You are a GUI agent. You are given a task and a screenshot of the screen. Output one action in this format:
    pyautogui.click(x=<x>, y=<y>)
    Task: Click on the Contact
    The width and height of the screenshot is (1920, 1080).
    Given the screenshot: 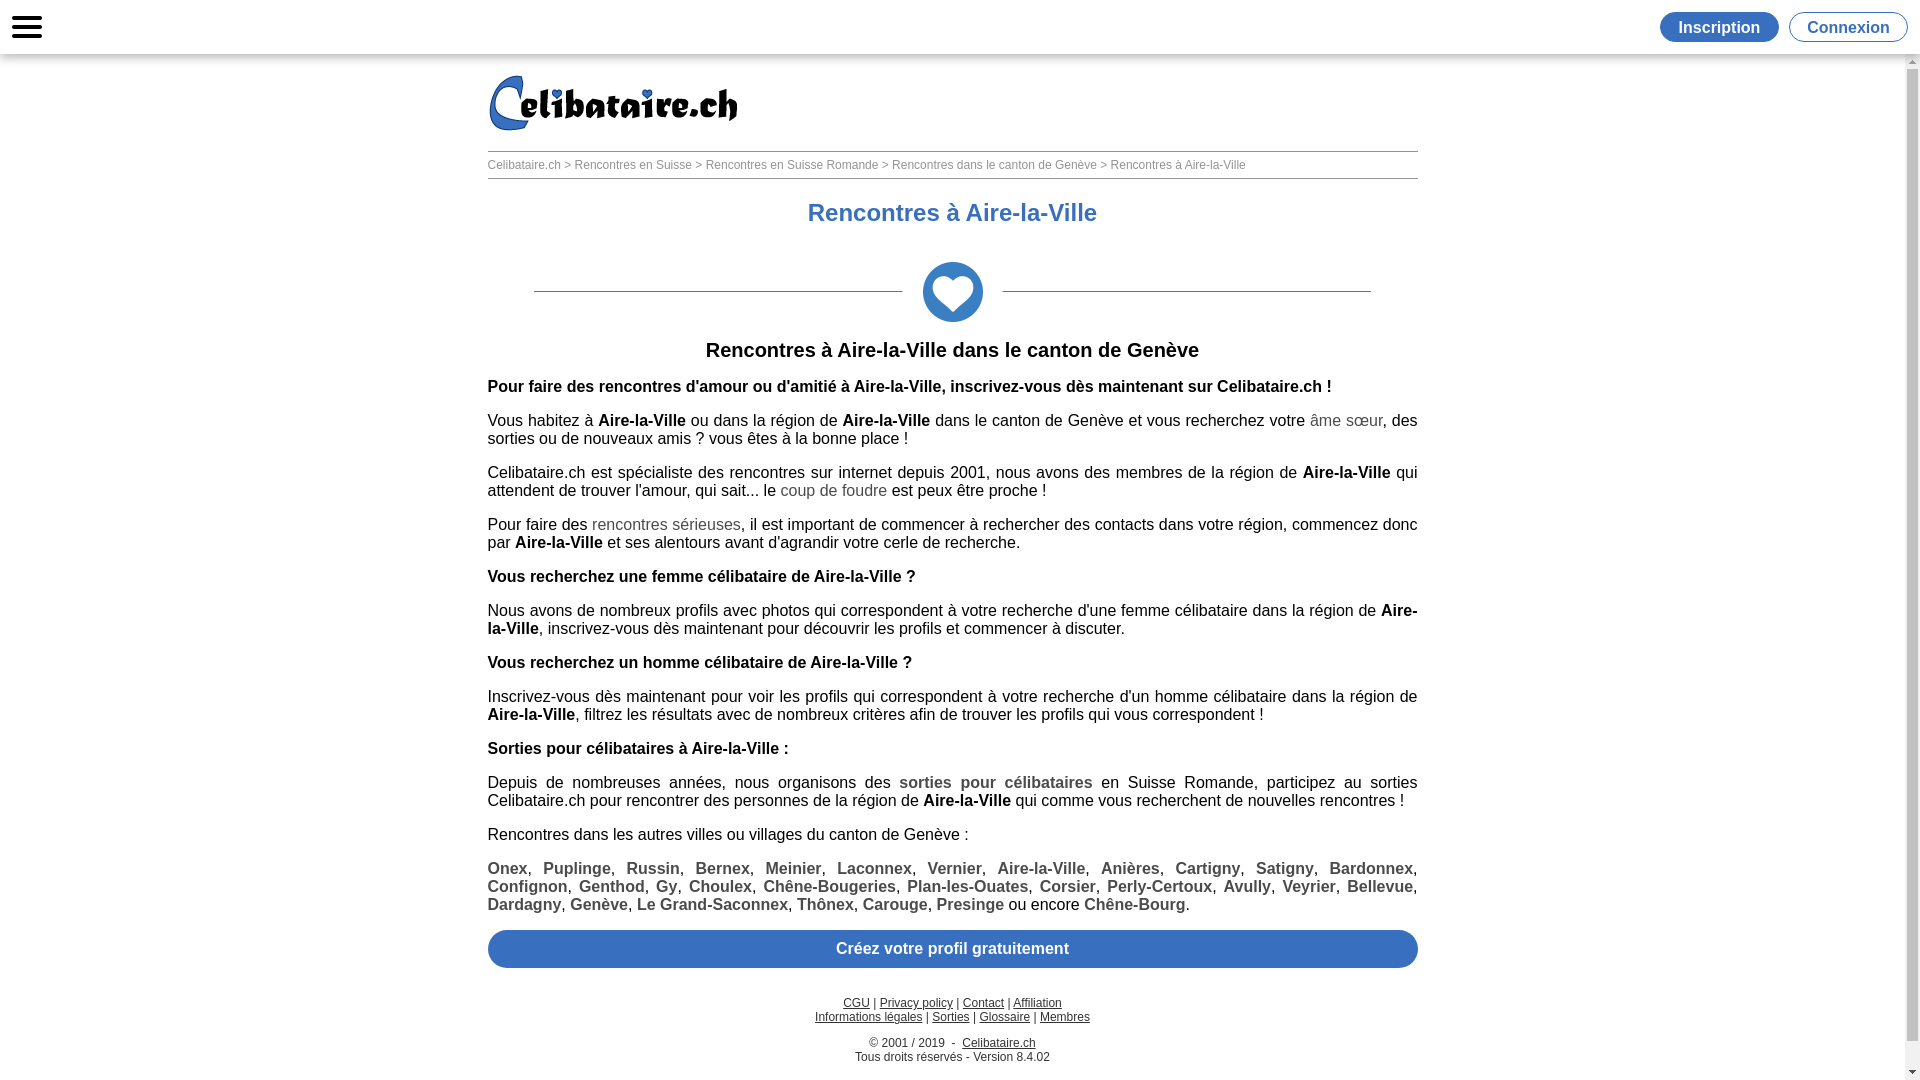 What is the action you would take?
    pyautogui.click(x=984, y=1003)
    